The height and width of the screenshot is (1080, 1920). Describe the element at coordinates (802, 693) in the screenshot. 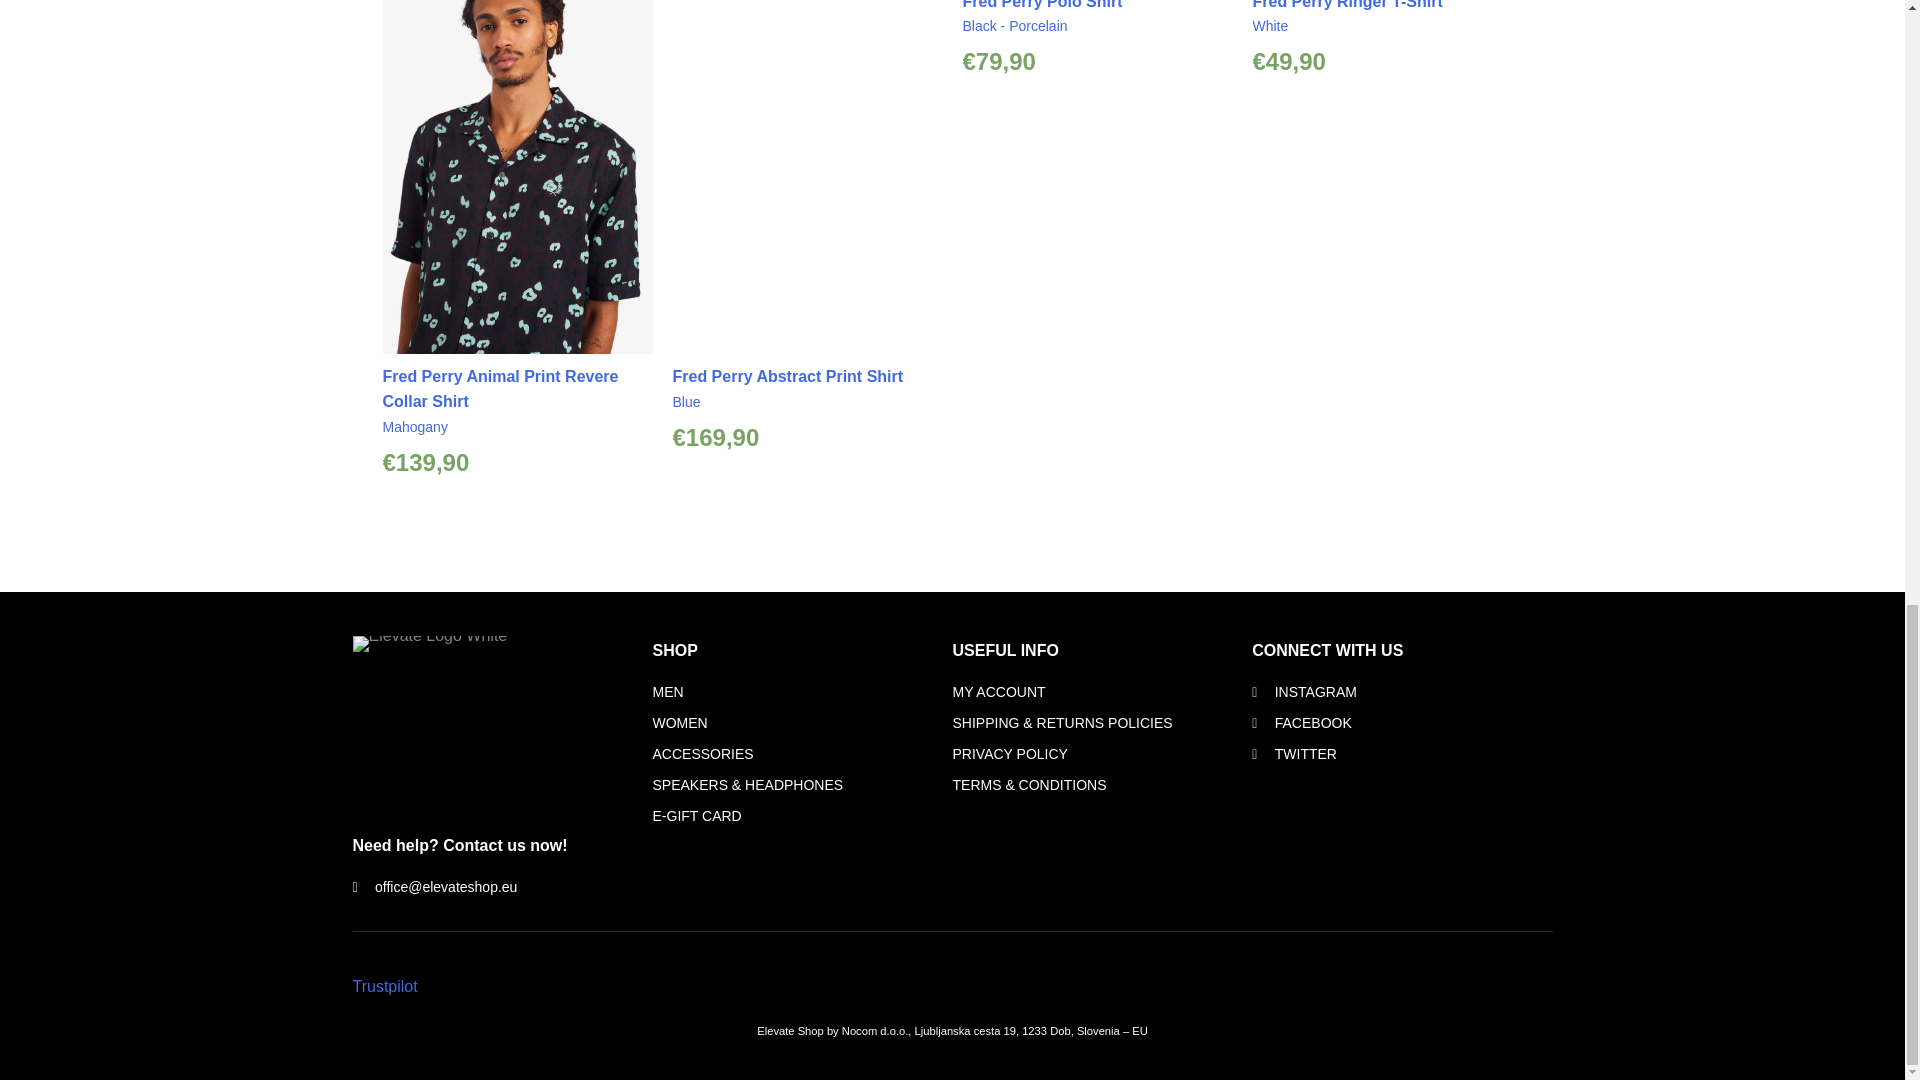

I see `MEN` at that location.